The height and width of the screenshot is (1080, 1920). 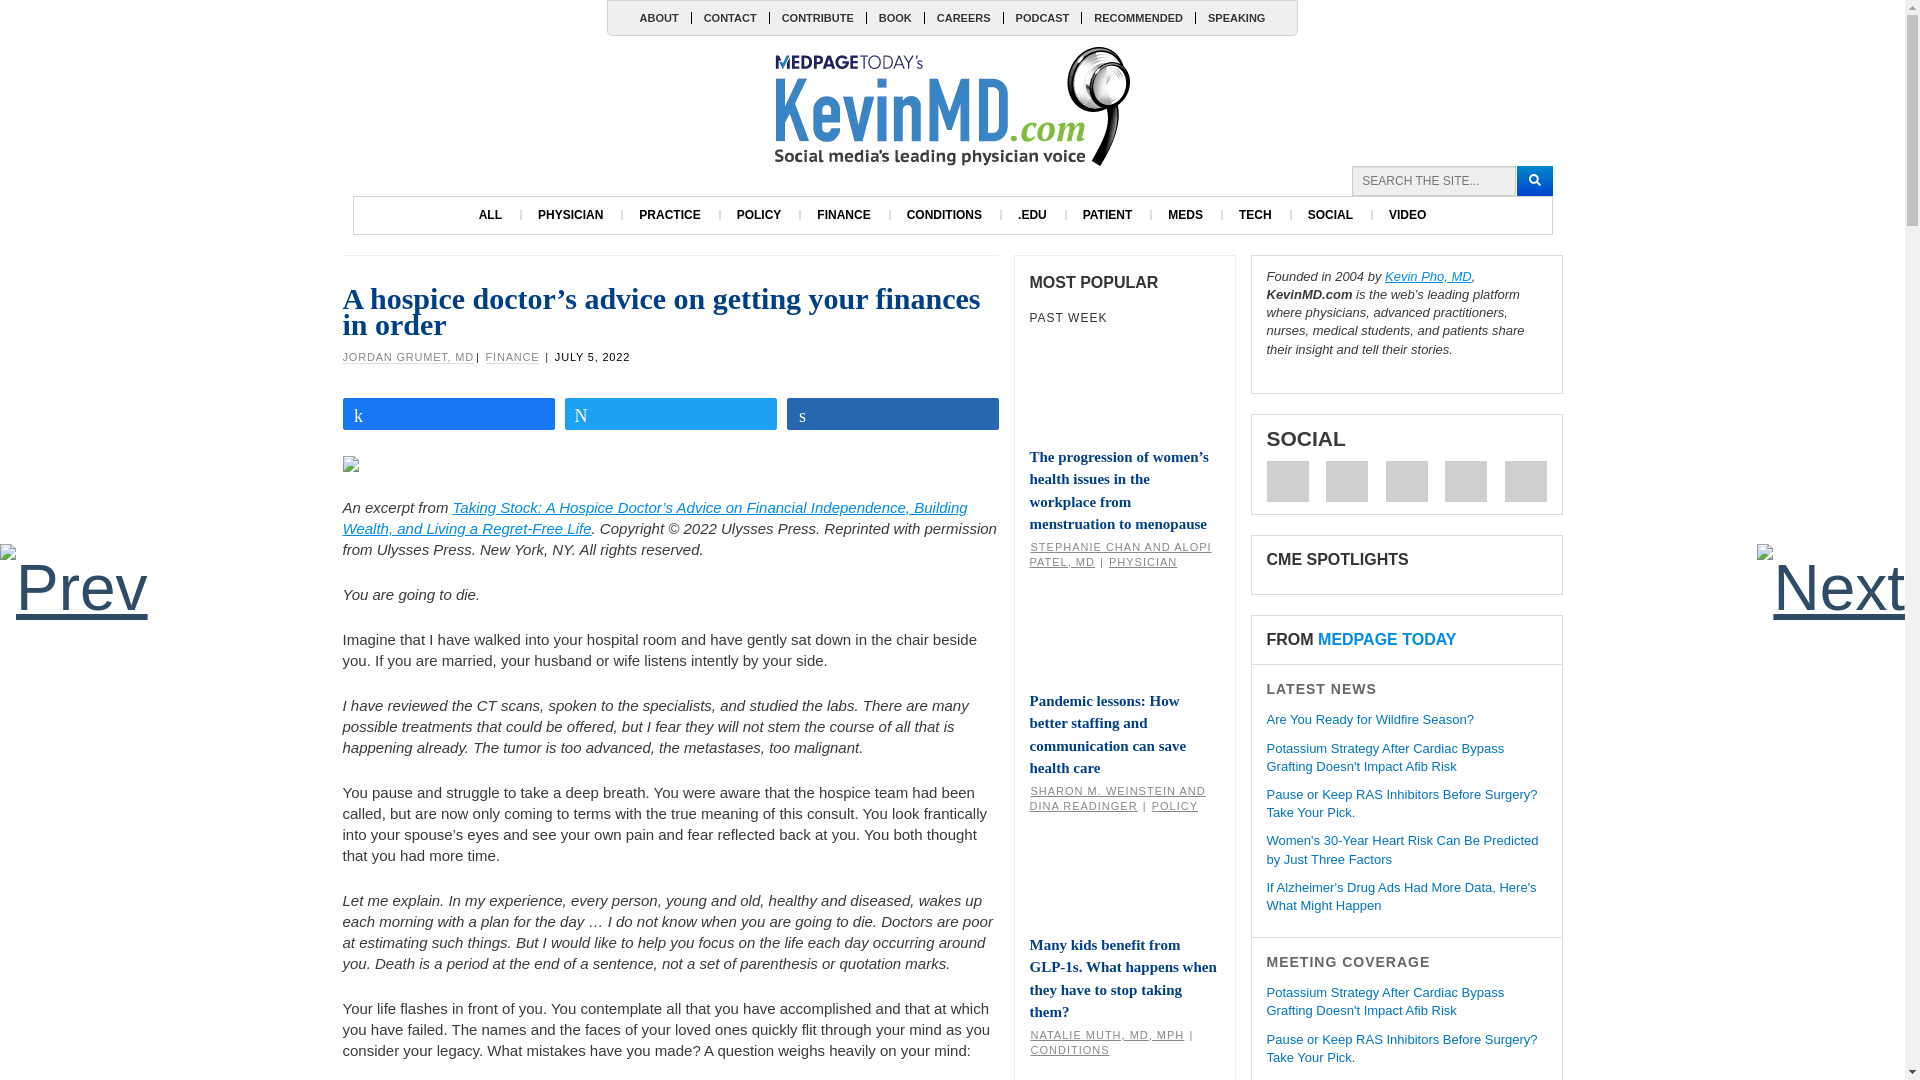 What do you see at coordinates (659, 17) in the screenshot?
I see `ABOUT` at bounding box center [659, 17].